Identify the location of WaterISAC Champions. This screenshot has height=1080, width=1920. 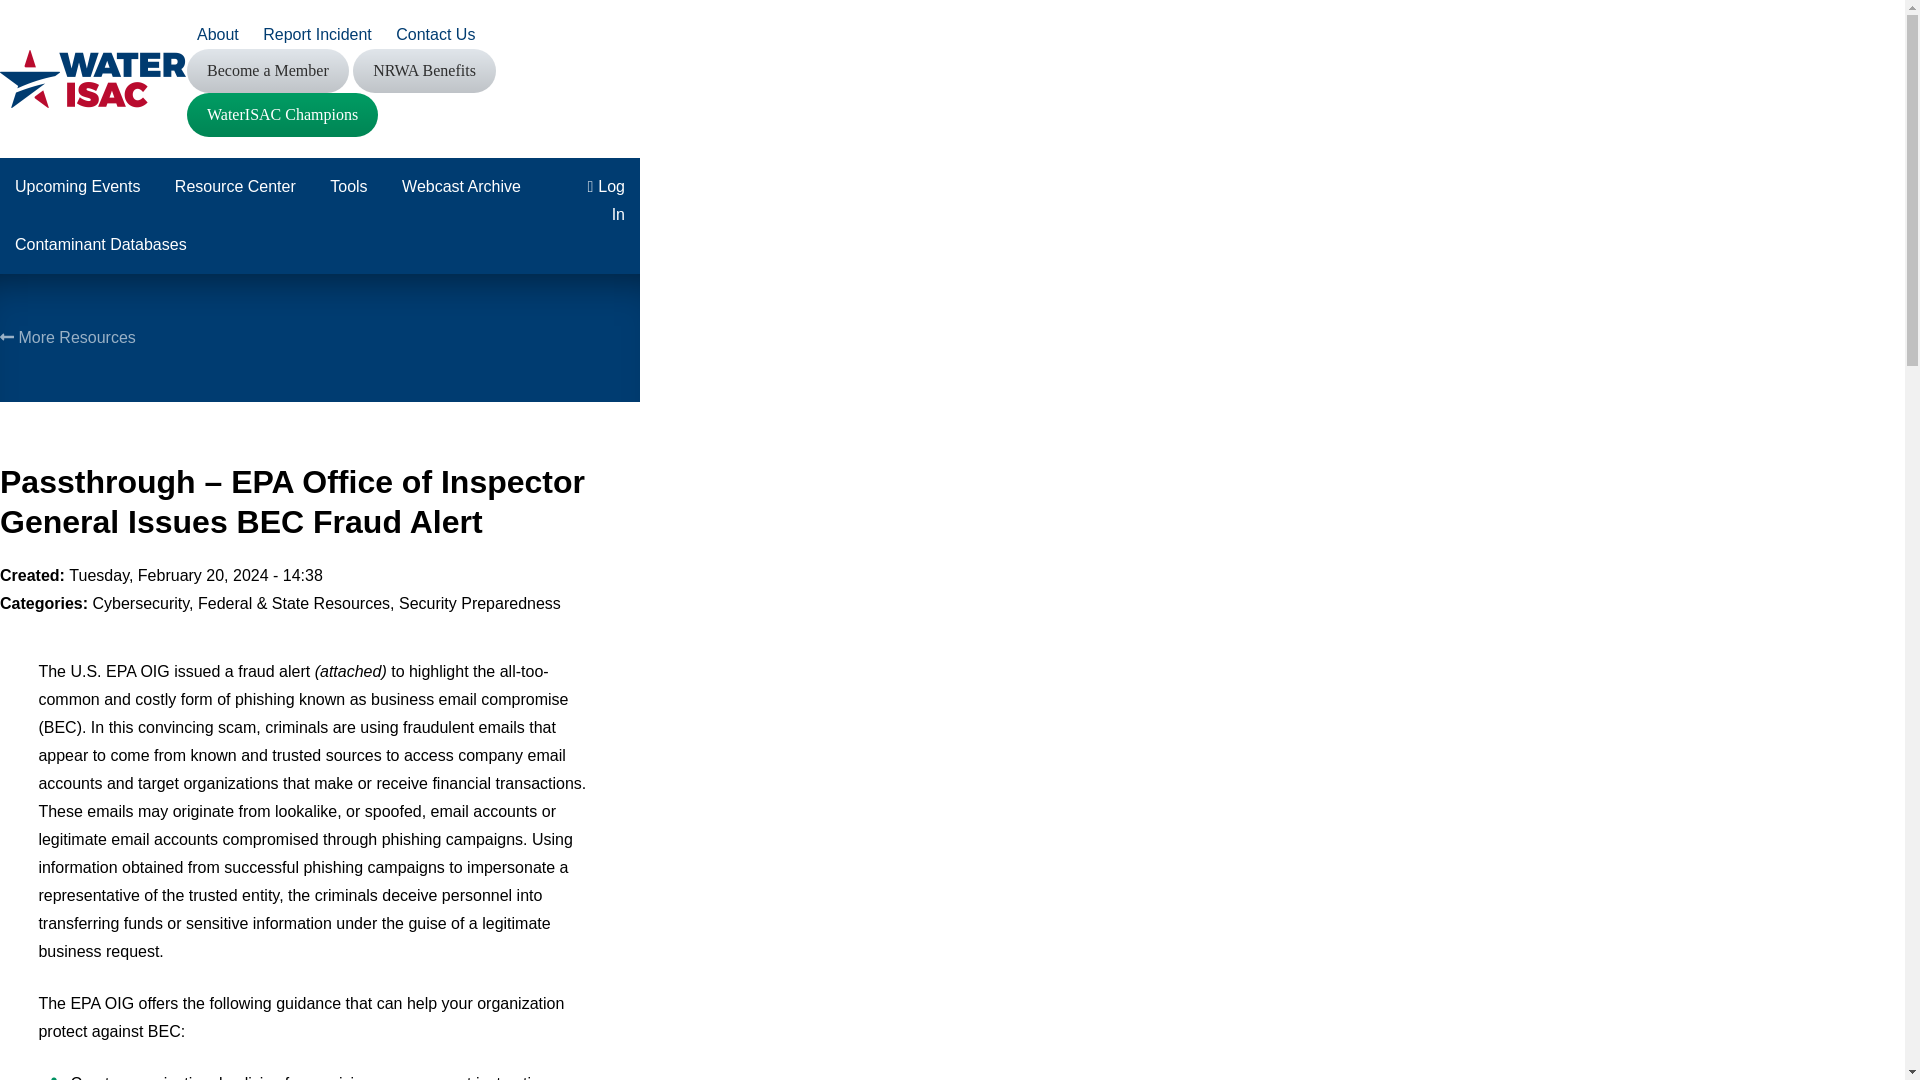
(282, 114).